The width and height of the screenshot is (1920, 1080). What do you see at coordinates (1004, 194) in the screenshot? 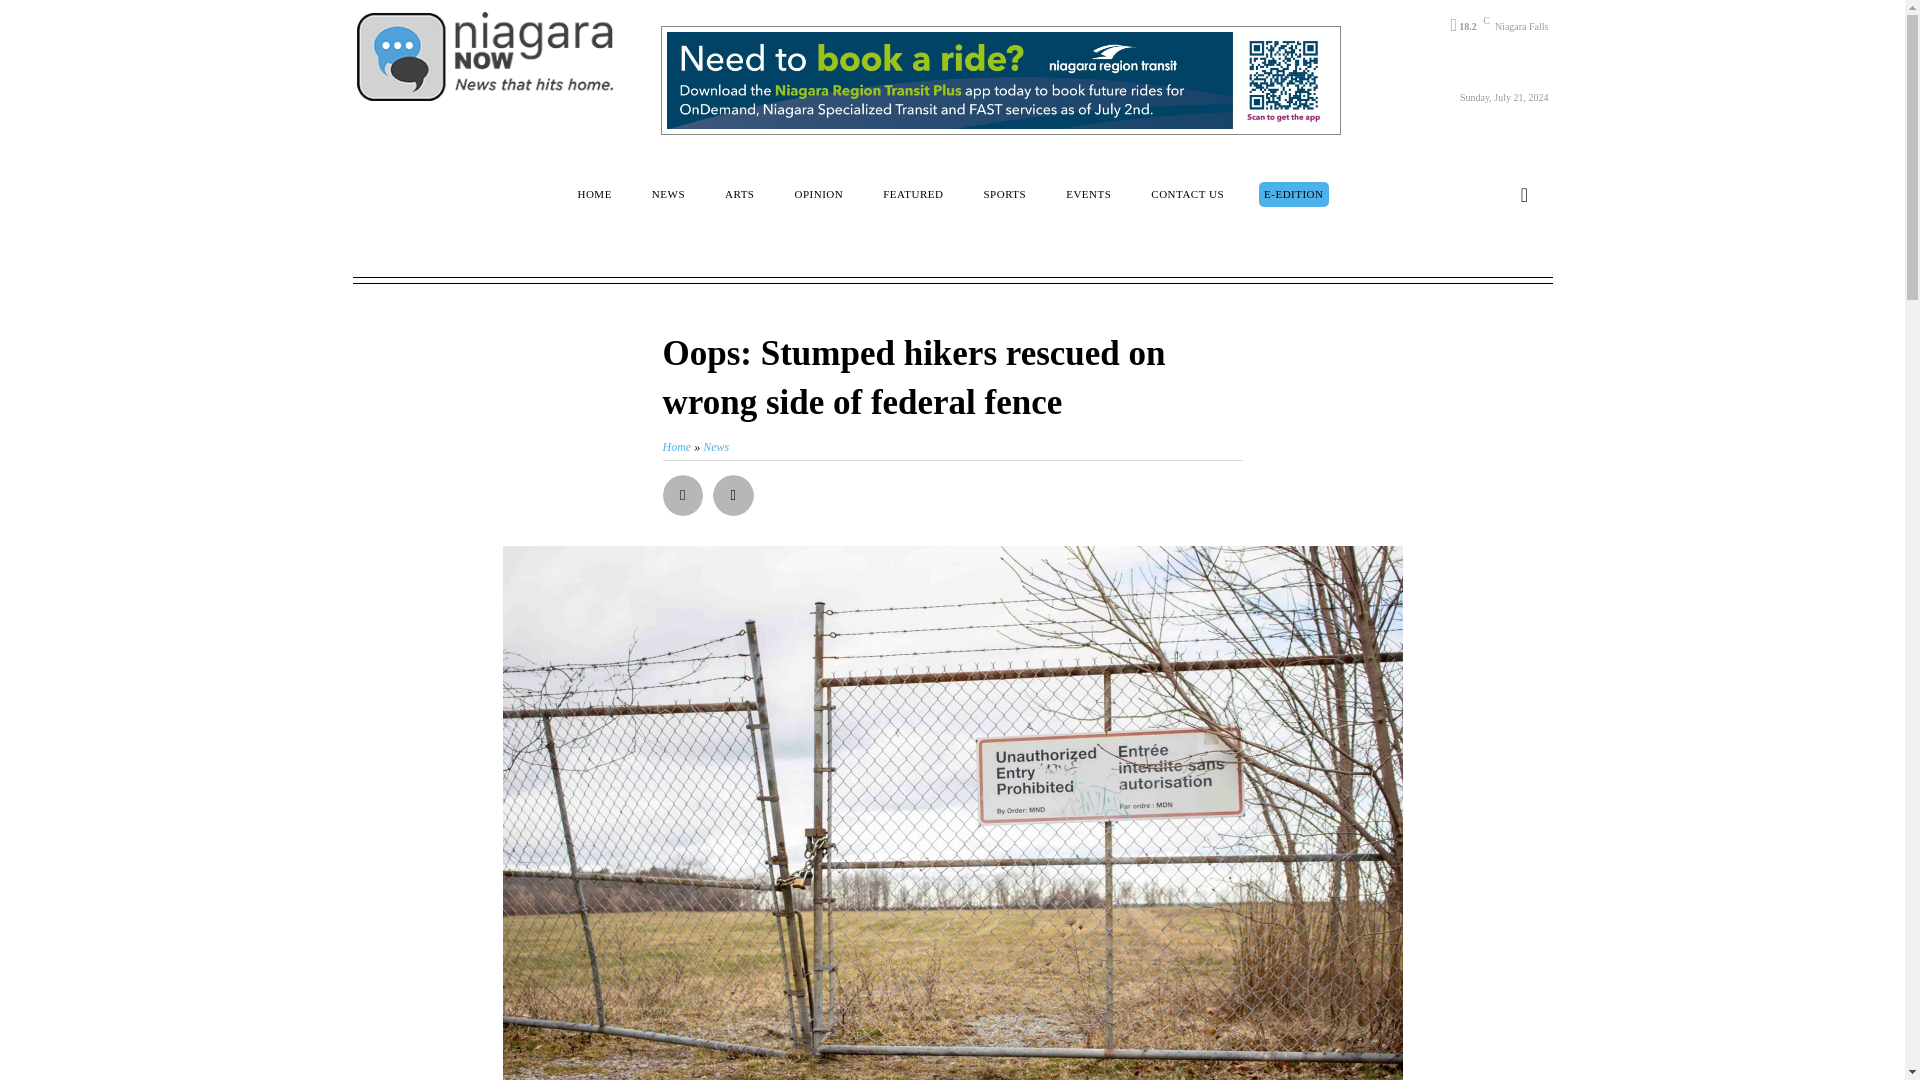
I see `SPORTS` at bounding box center [1004, 194].